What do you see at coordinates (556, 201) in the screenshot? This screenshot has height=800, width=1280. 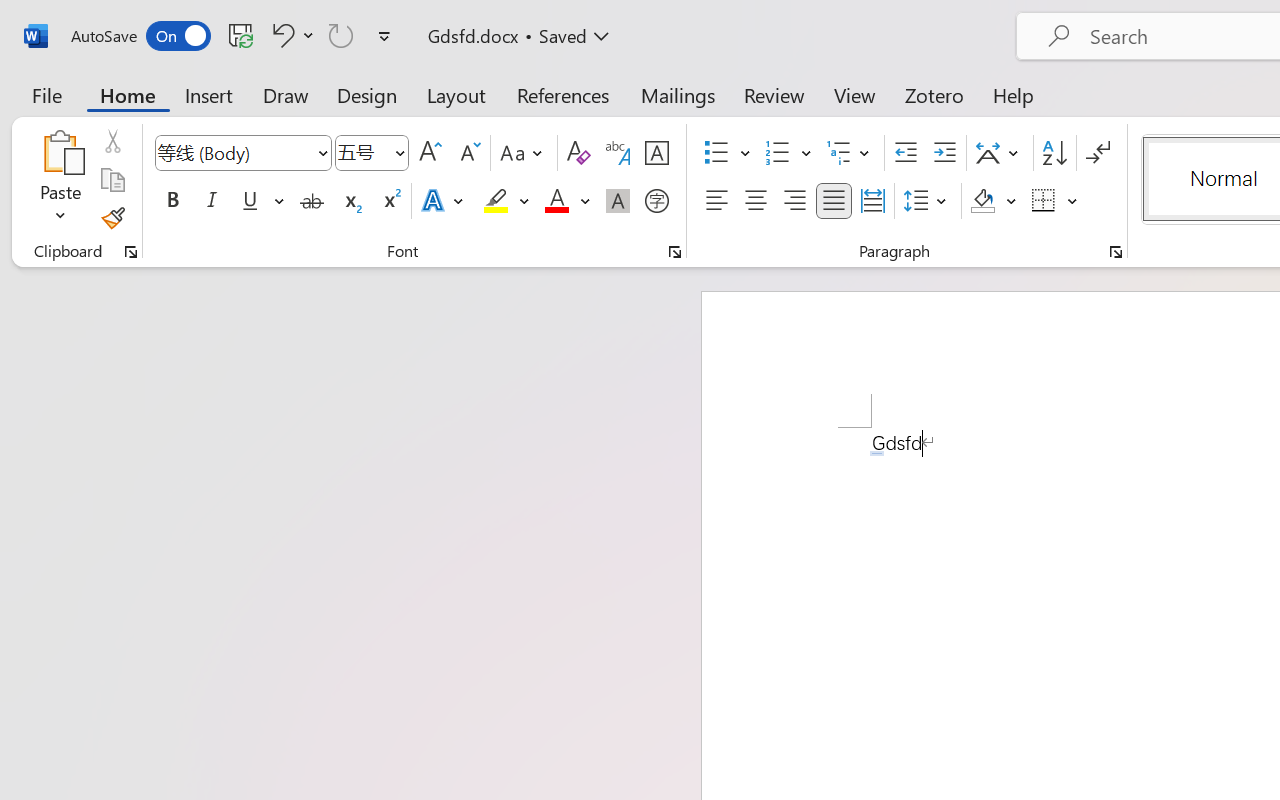 I see `Font Color Red` at bounding box center [556, 201].